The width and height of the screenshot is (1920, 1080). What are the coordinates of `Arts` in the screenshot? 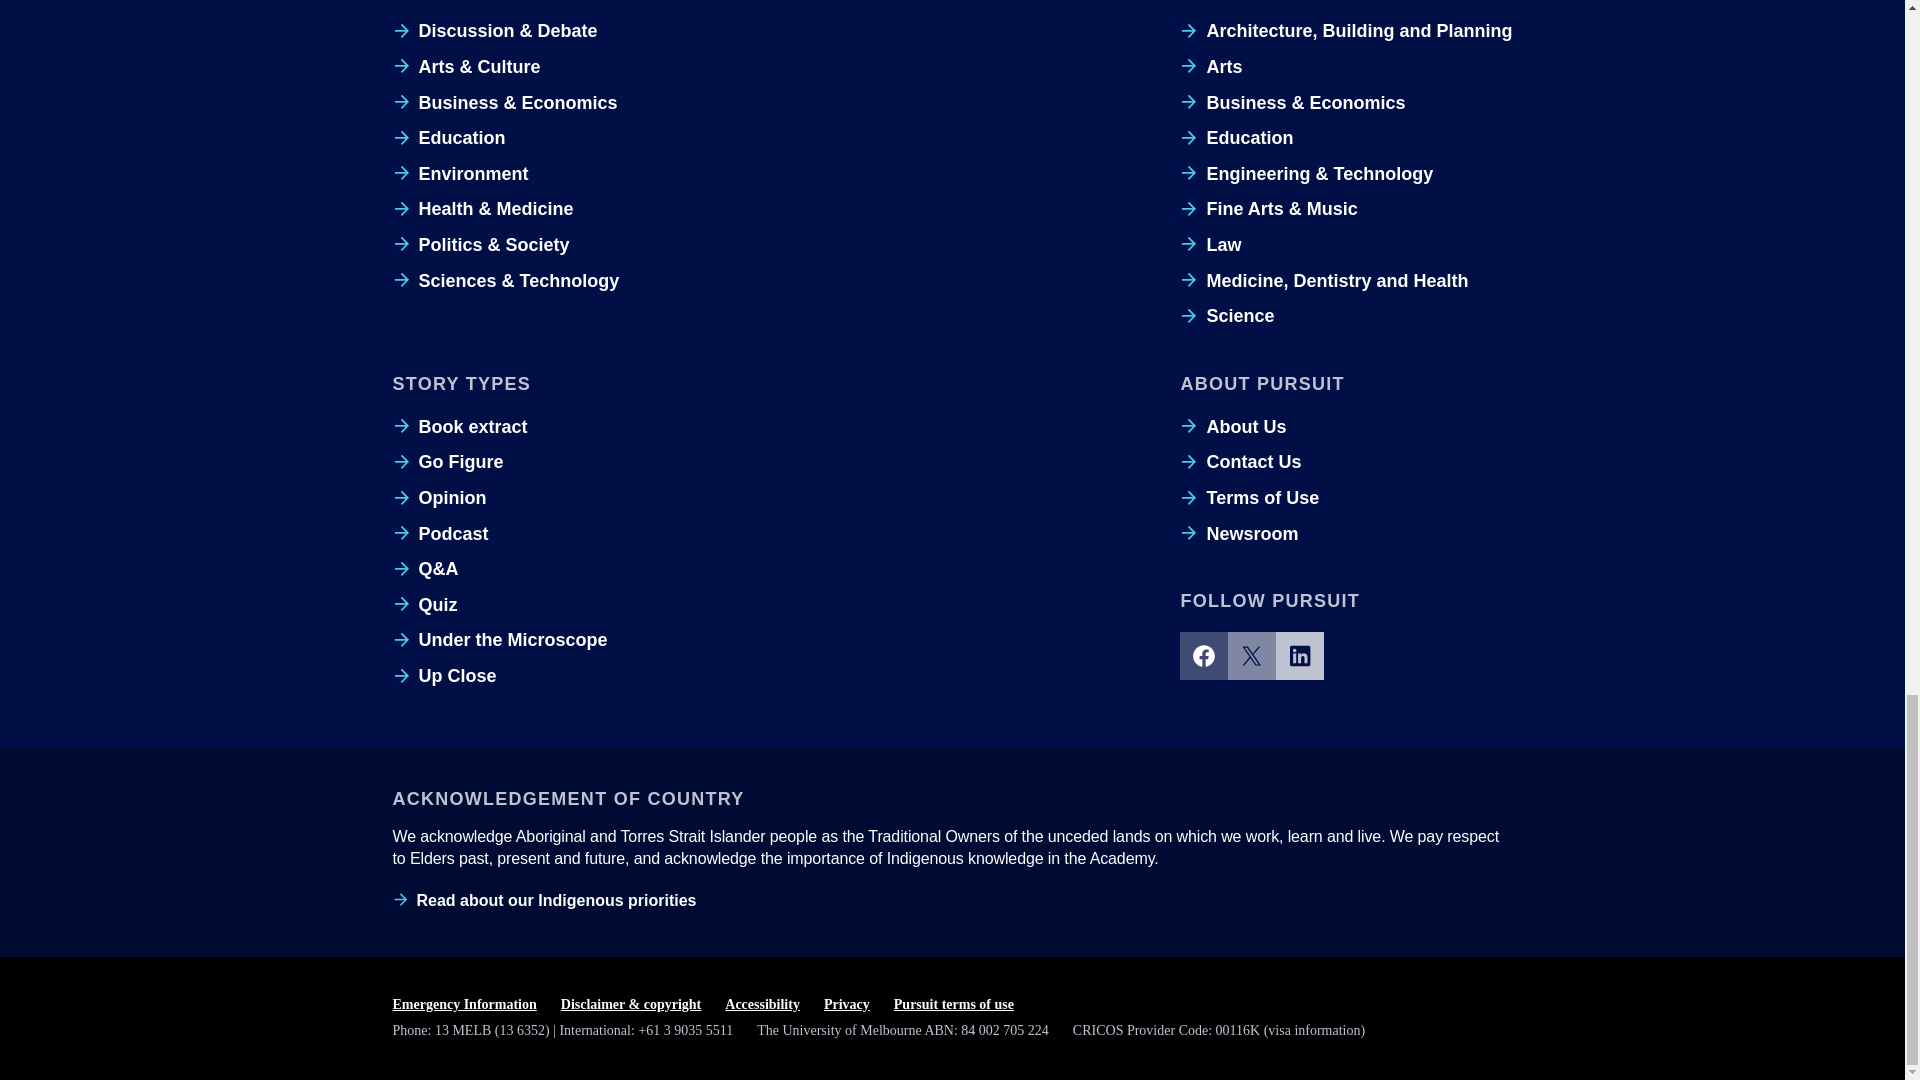 It's located at (1211, 66).